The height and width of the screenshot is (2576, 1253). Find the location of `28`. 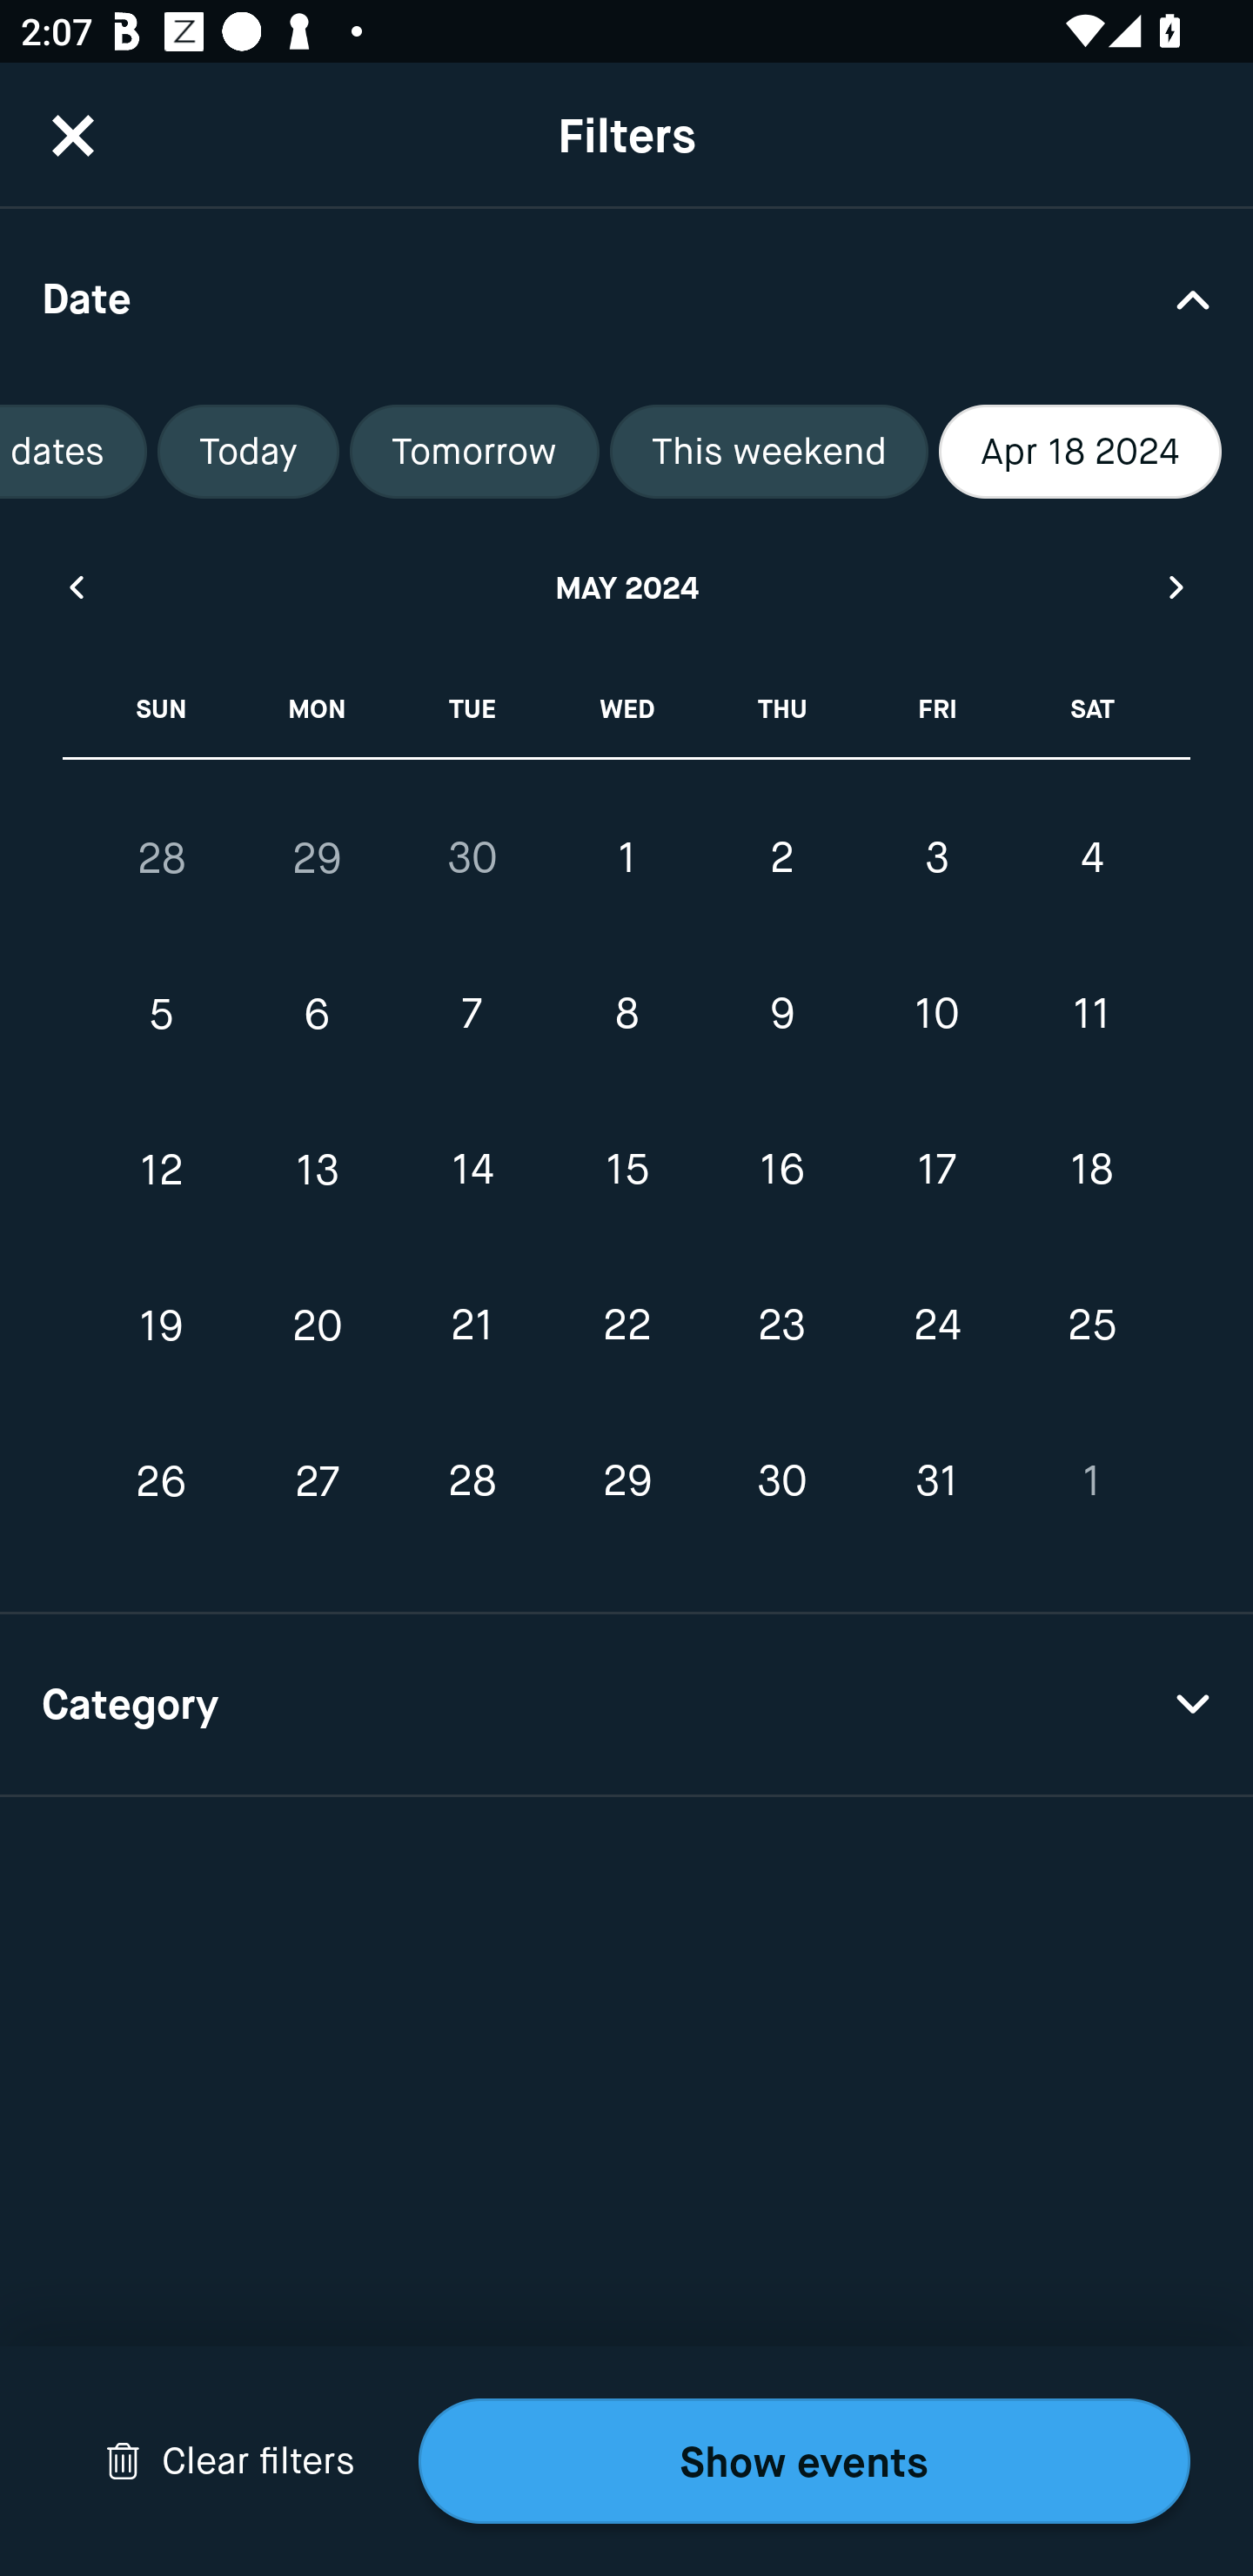

28 is located at coordinates (162, 858).